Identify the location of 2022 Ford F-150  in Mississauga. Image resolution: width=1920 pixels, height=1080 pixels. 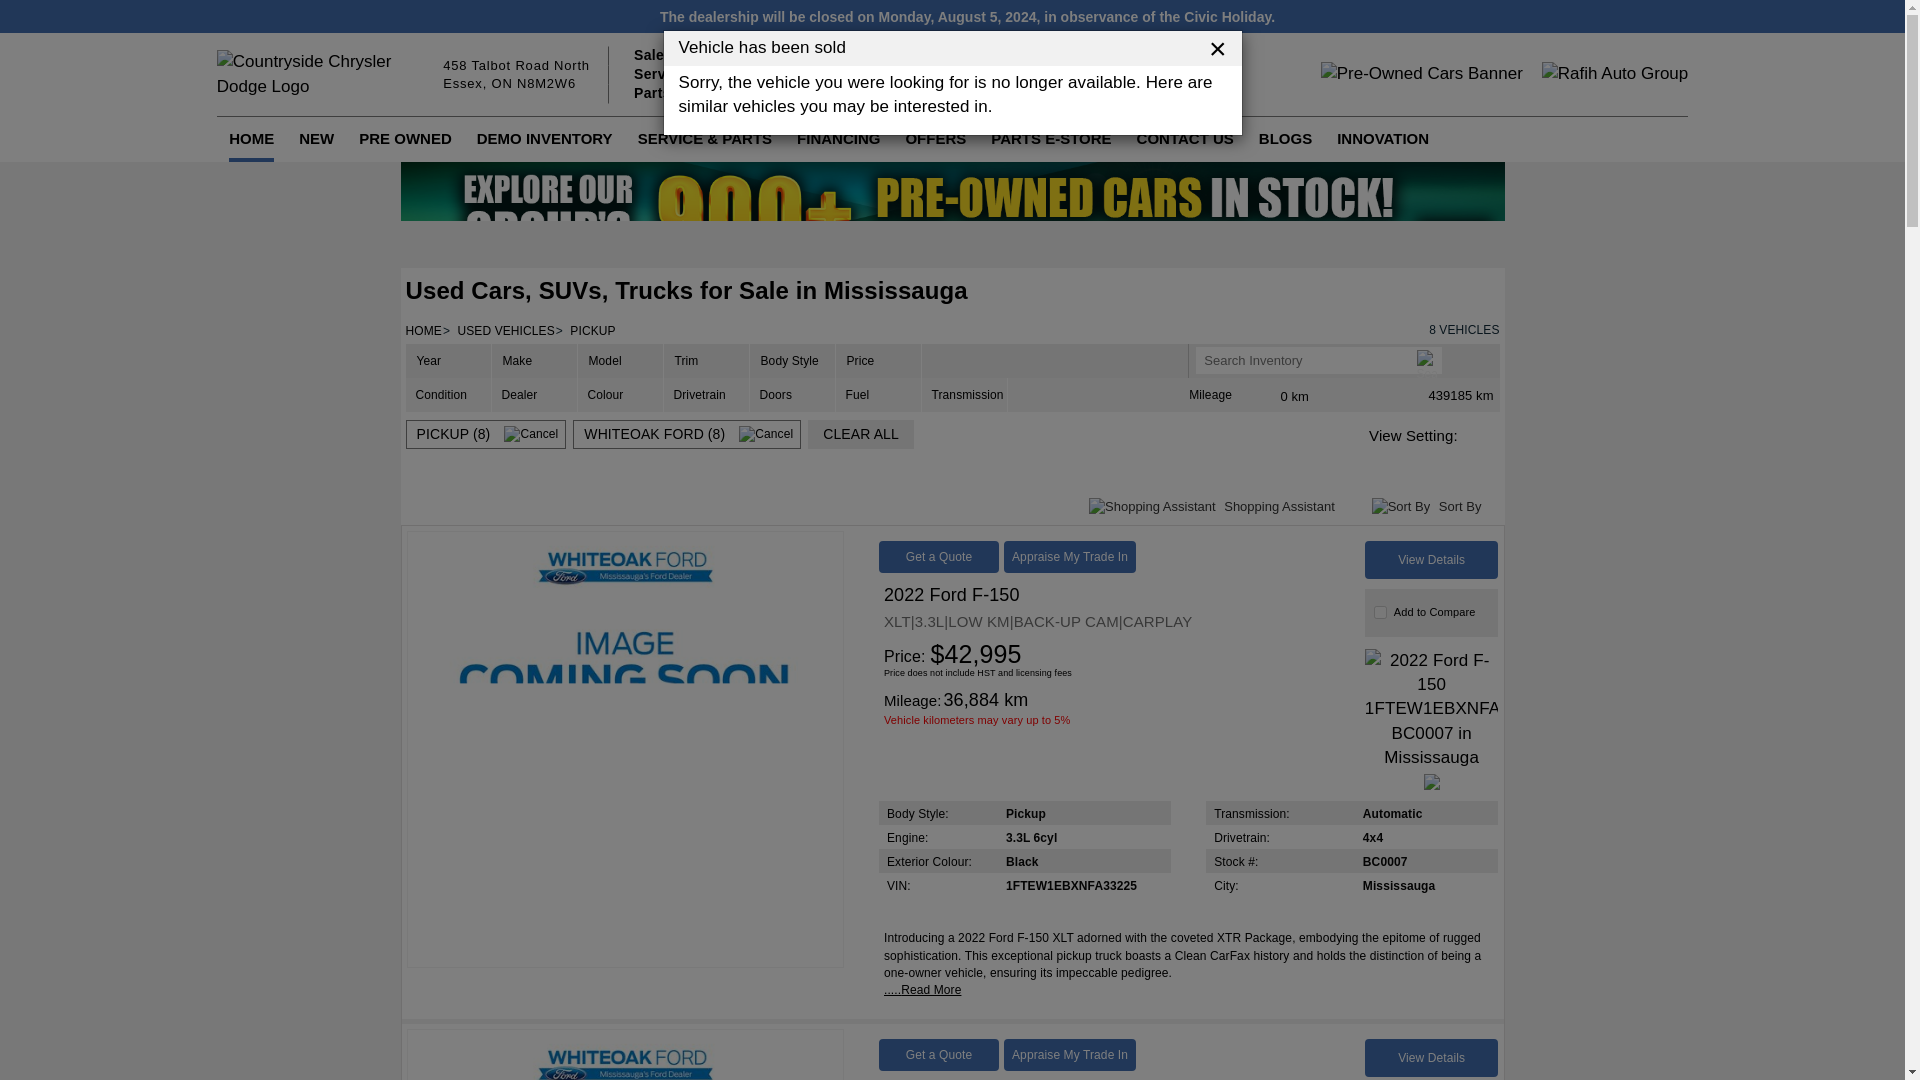
(626, 750).